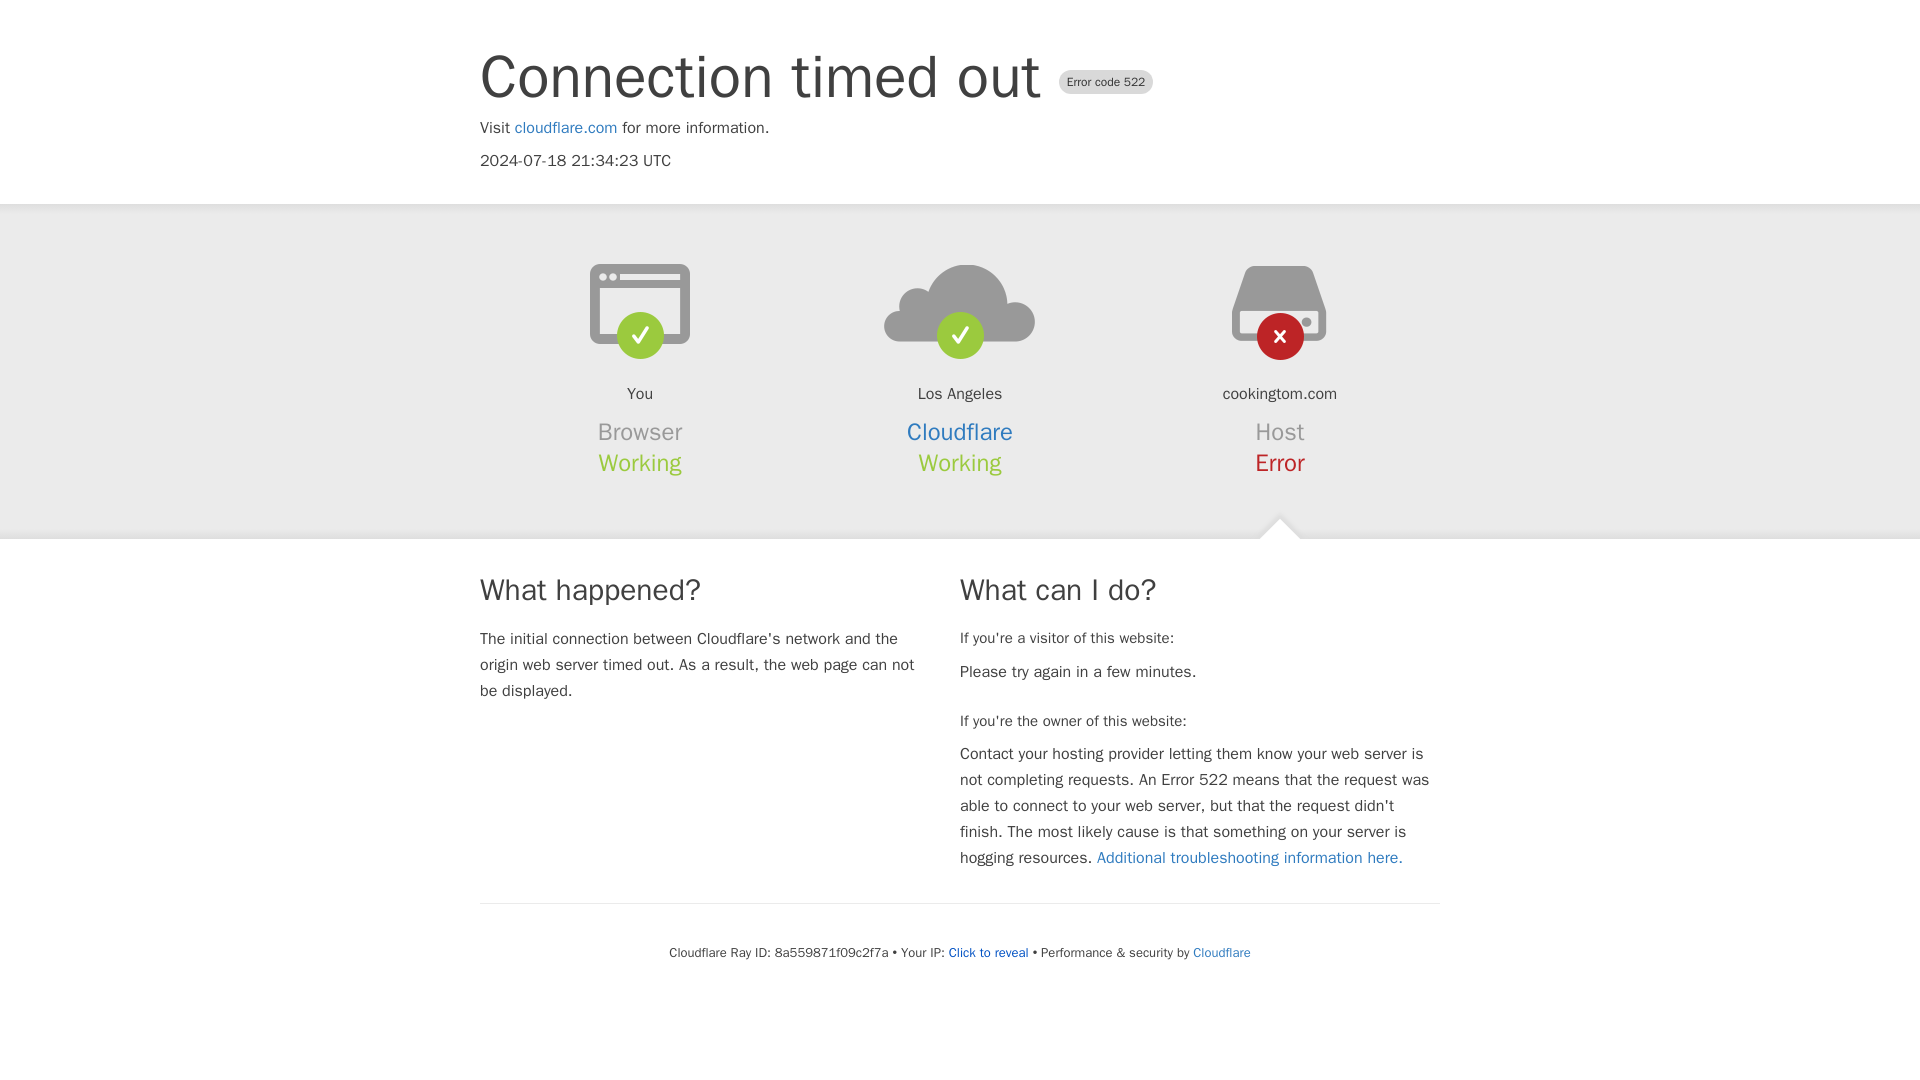 The height and width of the screenshot is (1080, 1920). What do you see at coordinates (1220, 952) in the screenshot?
I see `Cloudflare` at bounding box center [1220, 952].